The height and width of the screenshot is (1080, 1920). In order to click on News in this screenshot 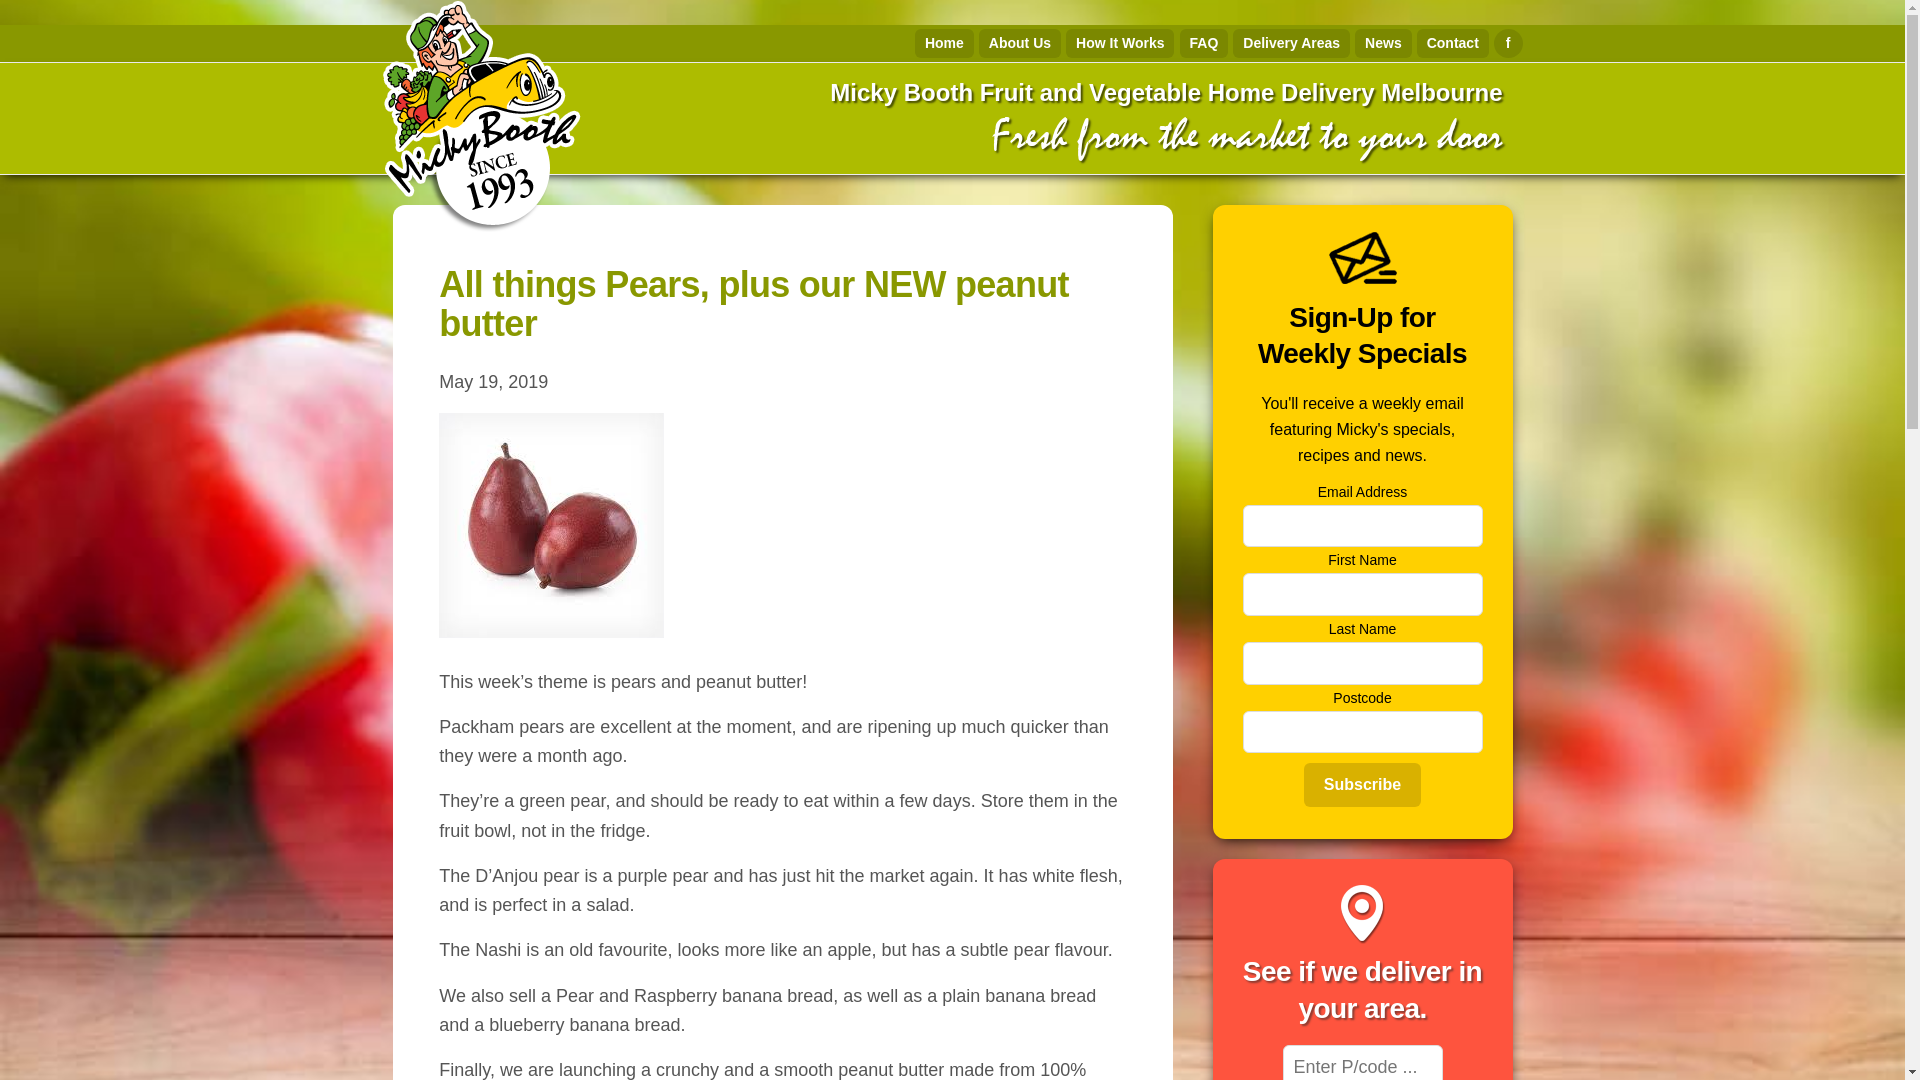, I will do `click(1384, 44)`.